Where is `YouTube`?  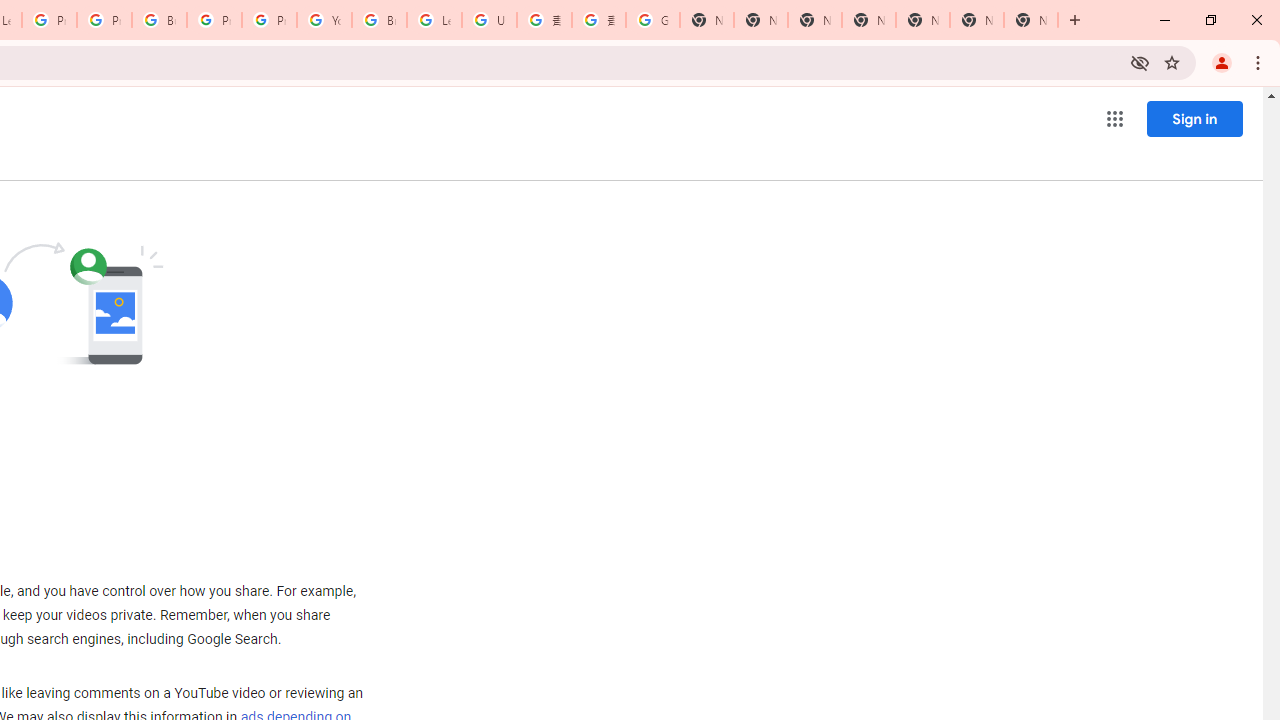 YouTube is located at coordinates (324, 20).